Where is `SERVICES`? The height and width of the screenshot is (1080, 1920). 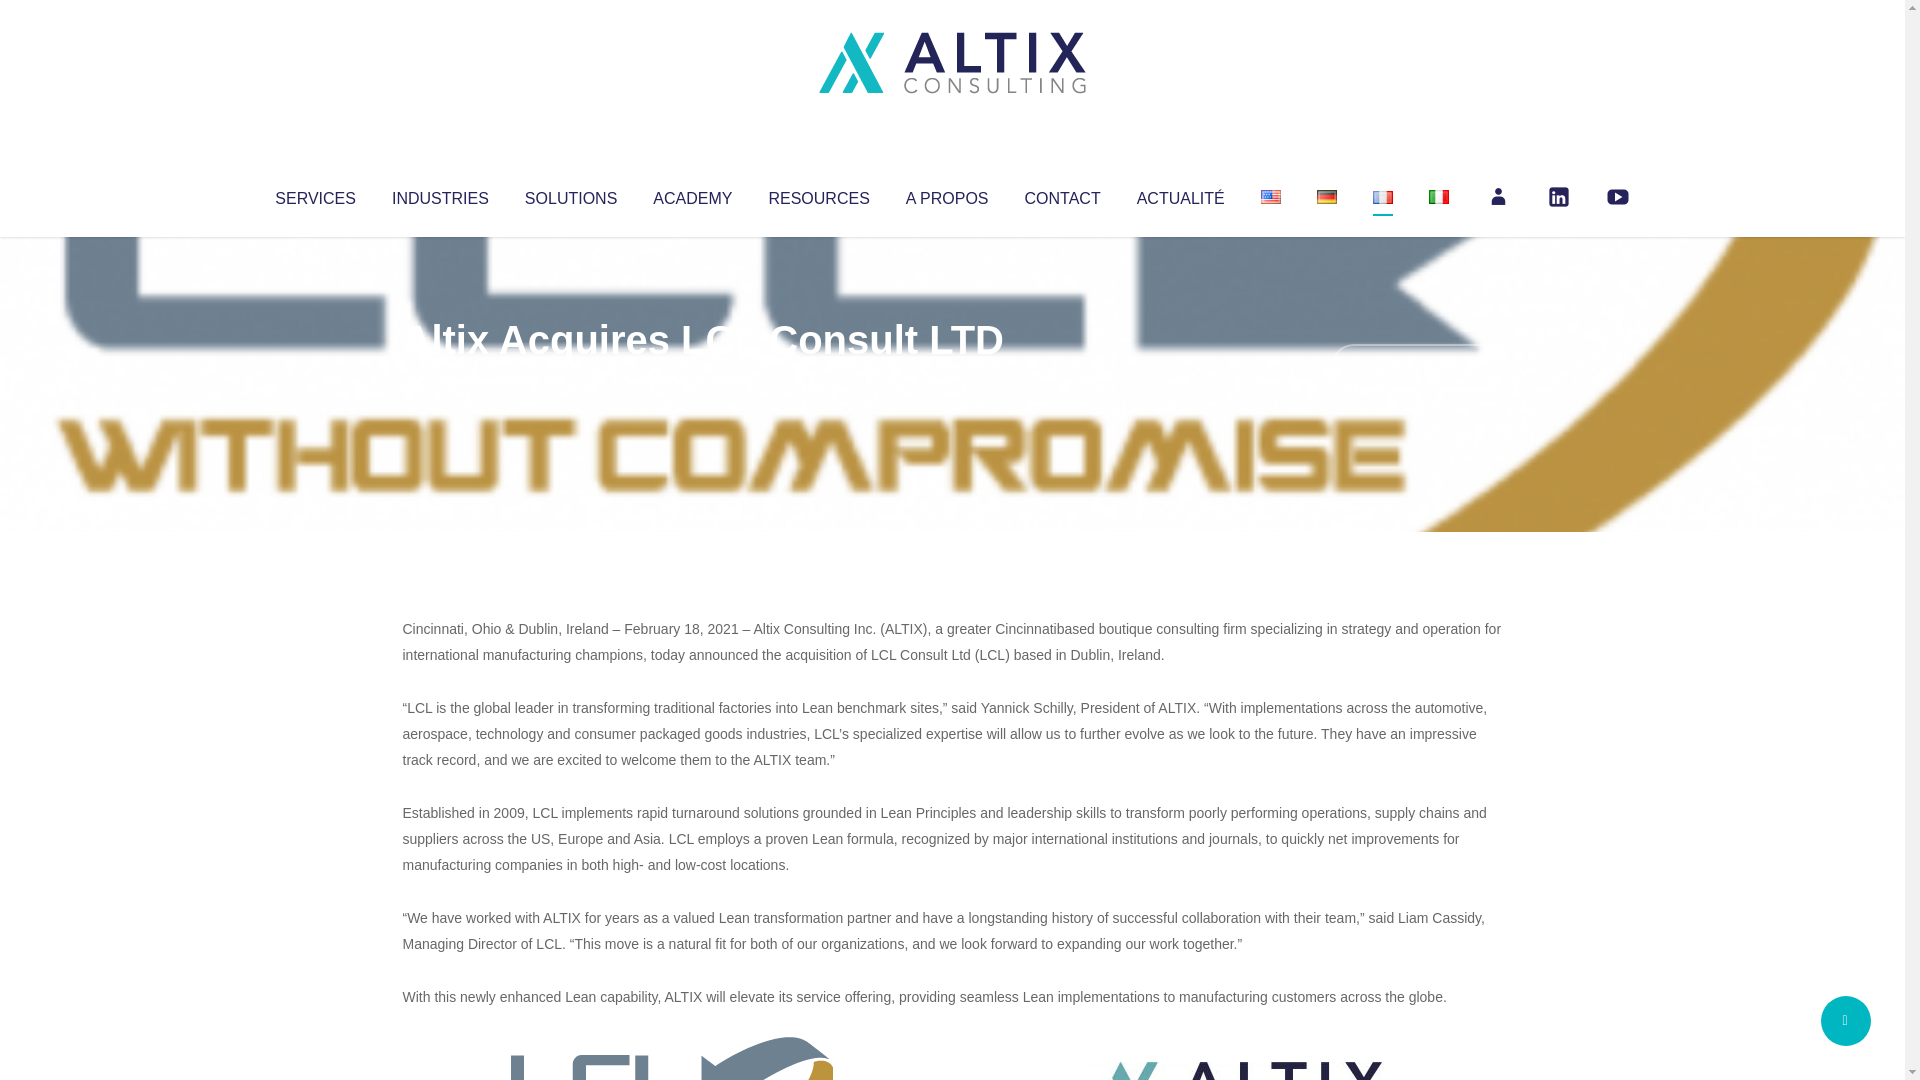 SERVICES is located at coordinates (314, 194).